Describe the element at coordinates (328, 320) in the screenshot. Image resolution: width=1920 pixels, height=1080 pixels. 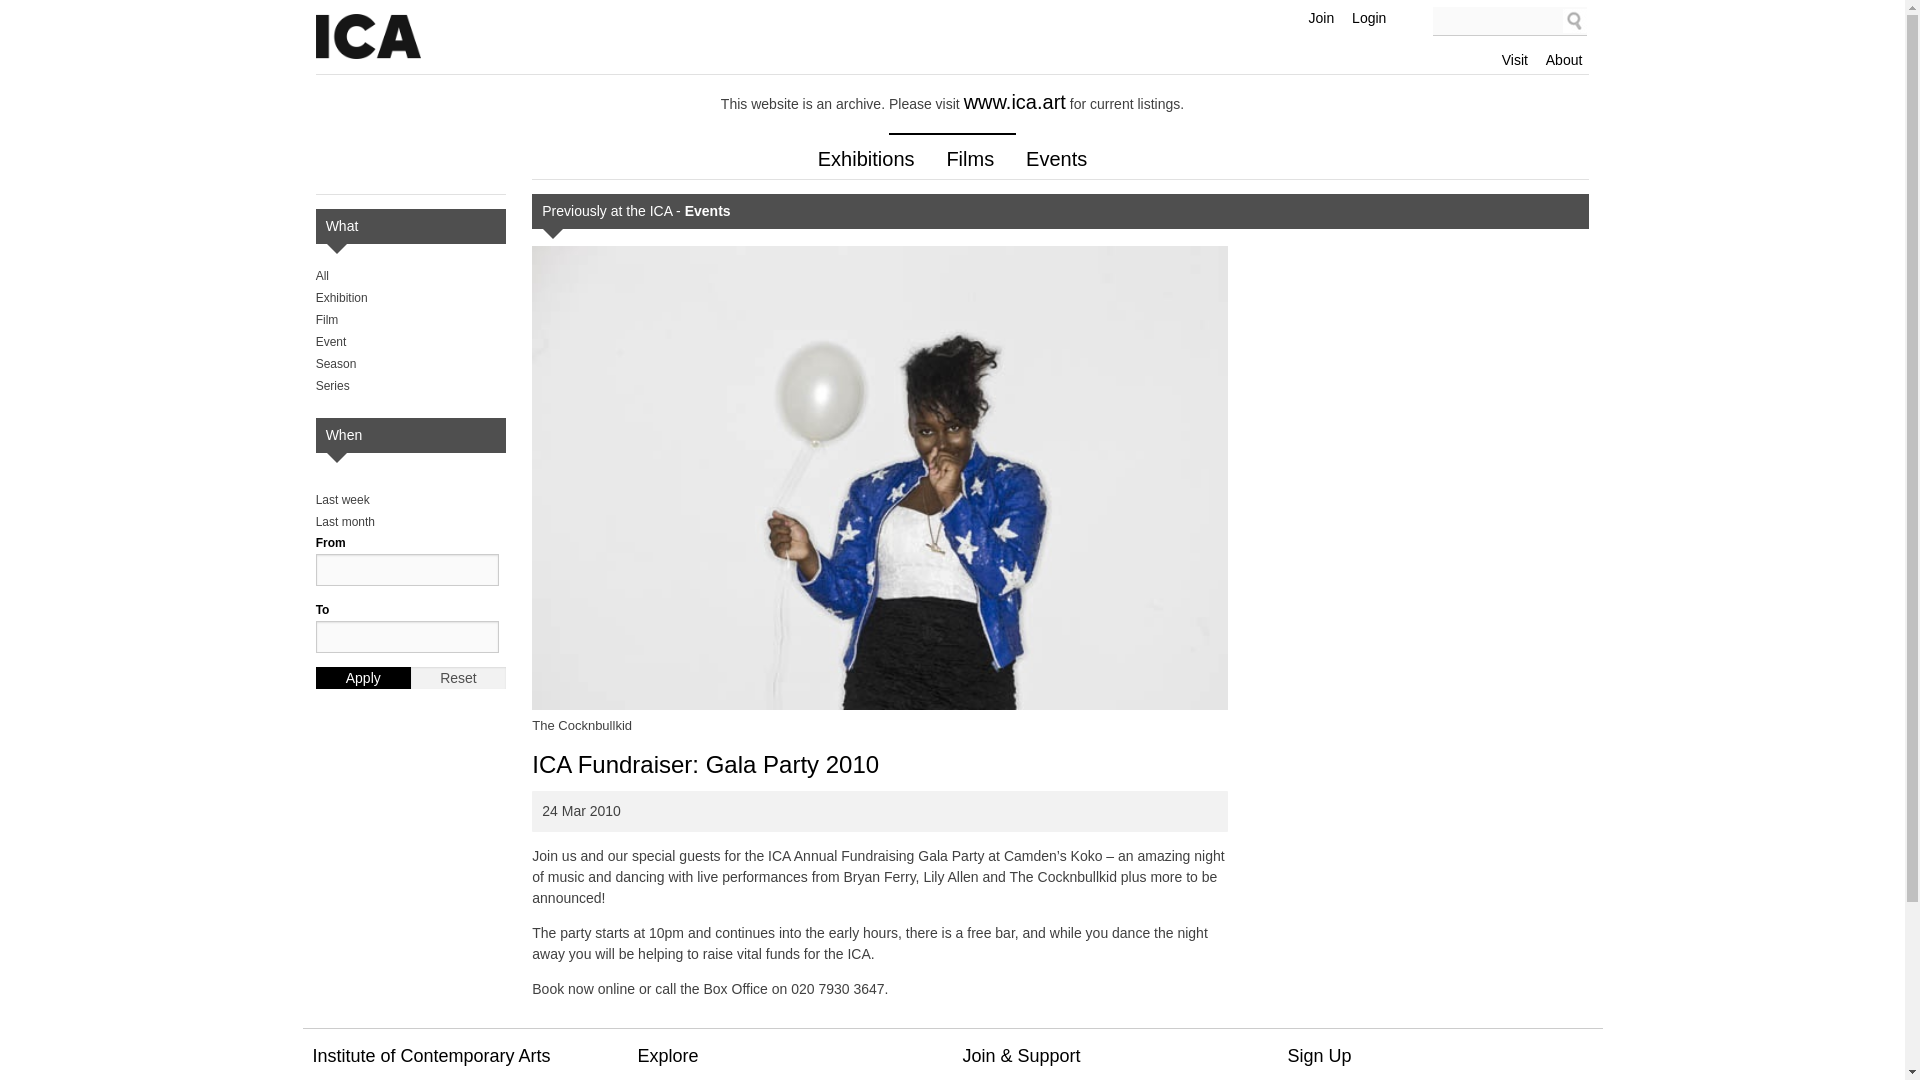
I see `Film` at that location.